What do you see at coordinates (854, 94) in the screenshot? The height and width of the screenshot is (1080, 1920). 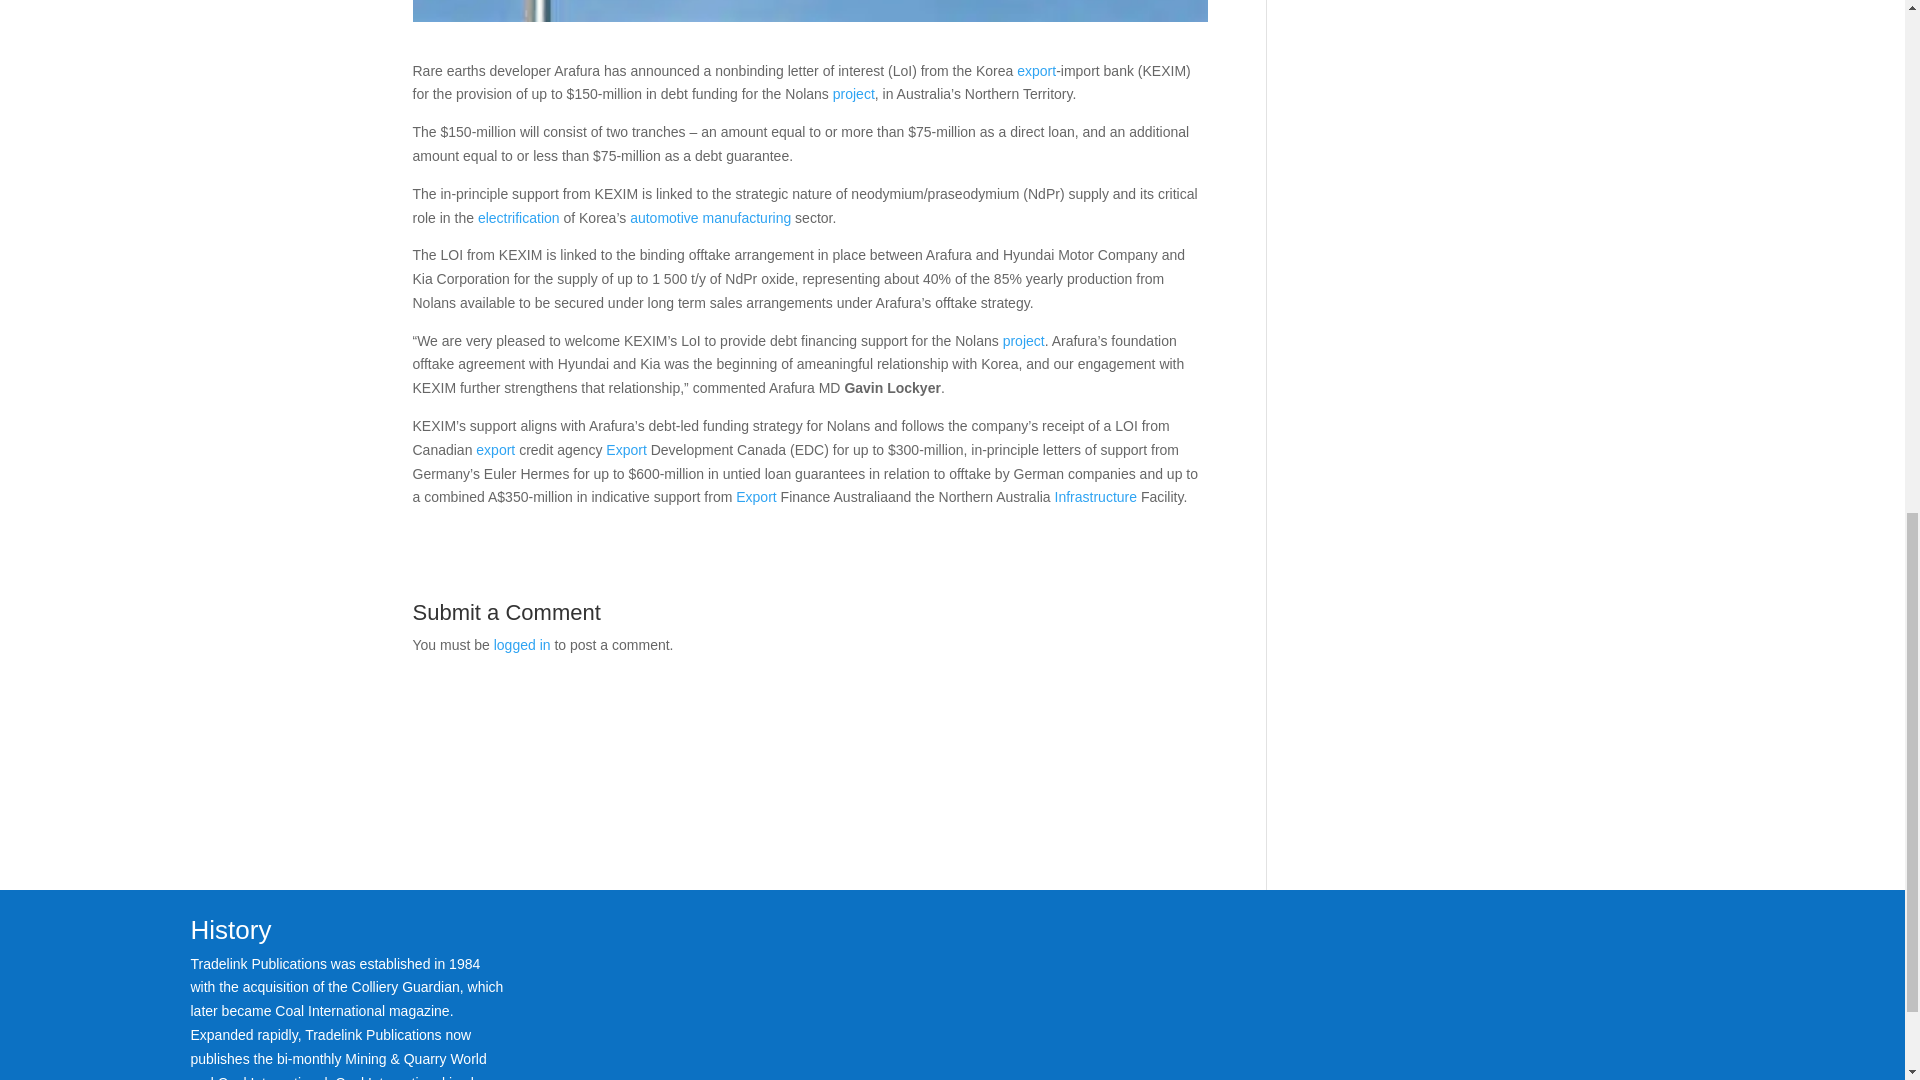 I see `project` at bounding box center [854, 94].